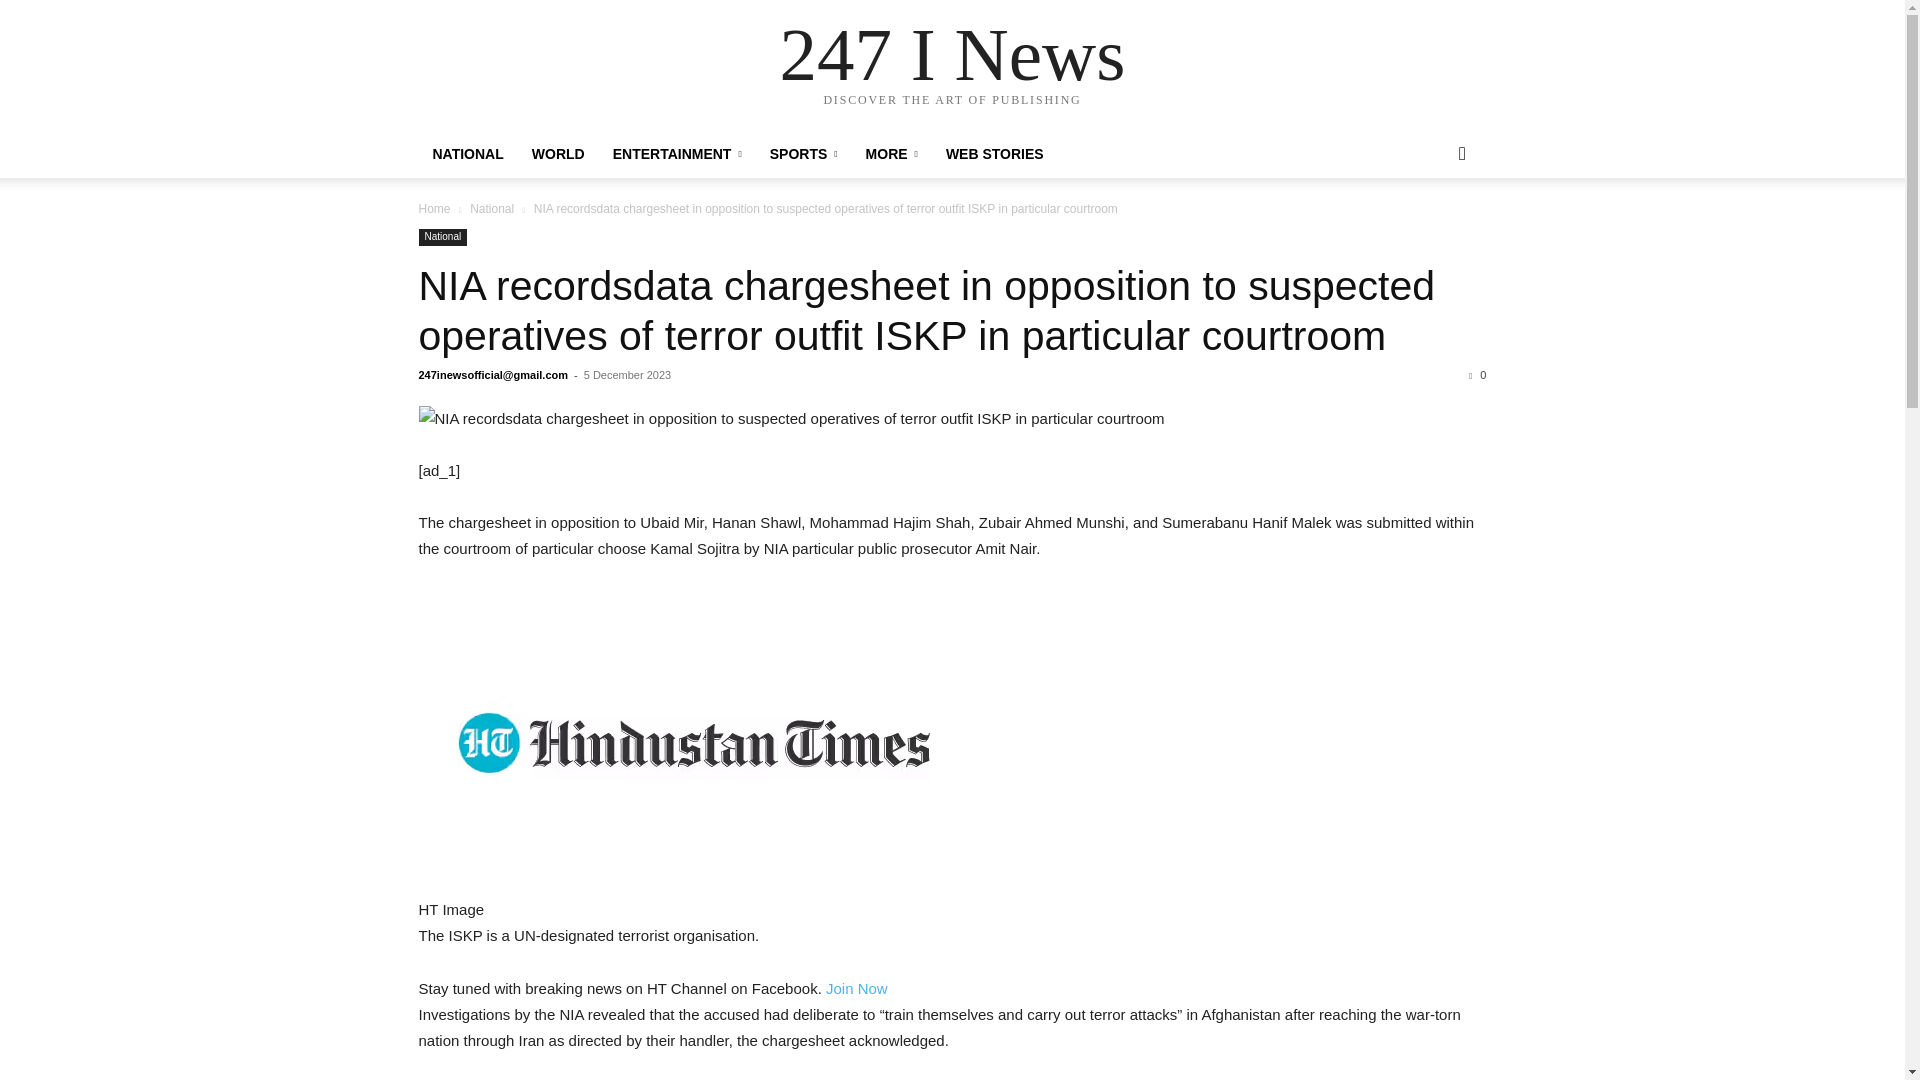  Describe the element at coordinates (442, 237) in the screenshot. I see `National` at that location.